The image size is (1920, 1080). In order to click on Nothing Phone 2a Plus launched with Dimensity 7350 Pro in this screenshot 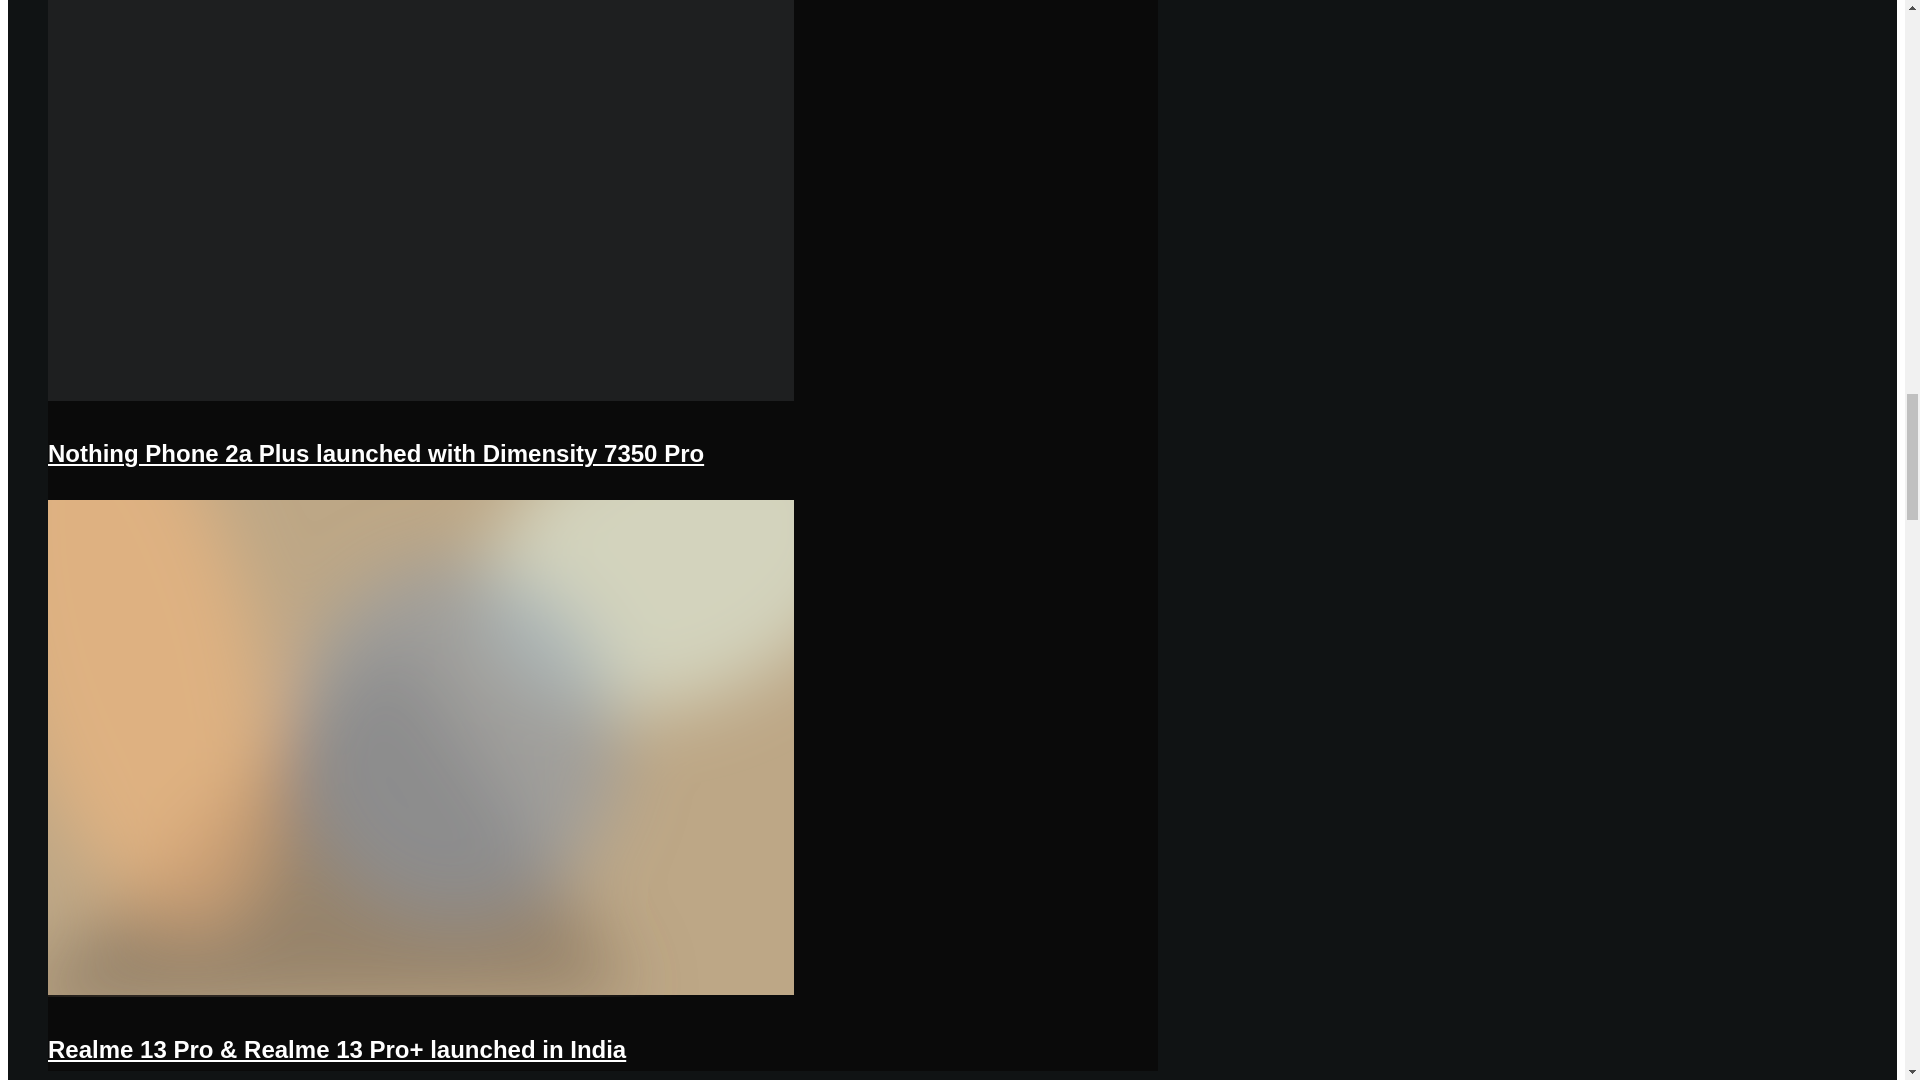, I will do `click(376, 452)`.